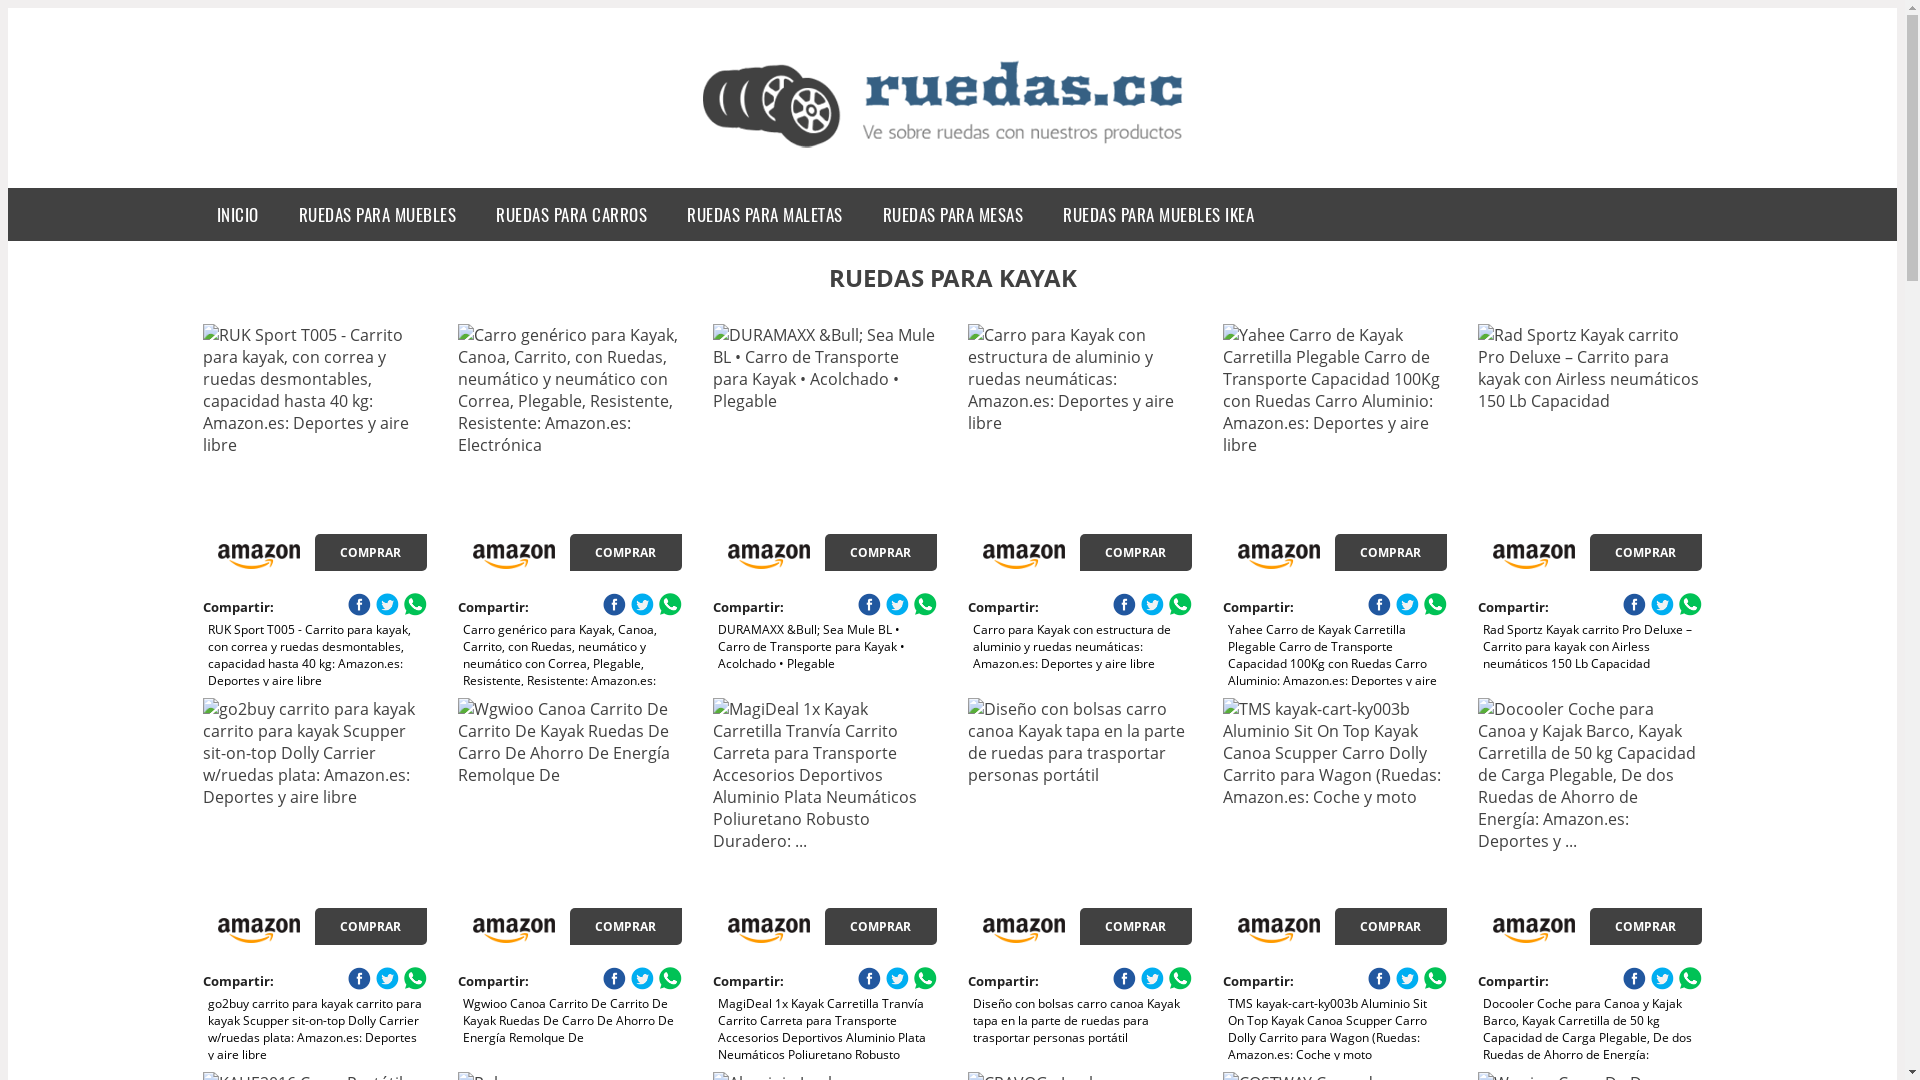 The width and height of the screenshot is (1920, 1080). I want to click on COMPRAR, so click(1136, 926).